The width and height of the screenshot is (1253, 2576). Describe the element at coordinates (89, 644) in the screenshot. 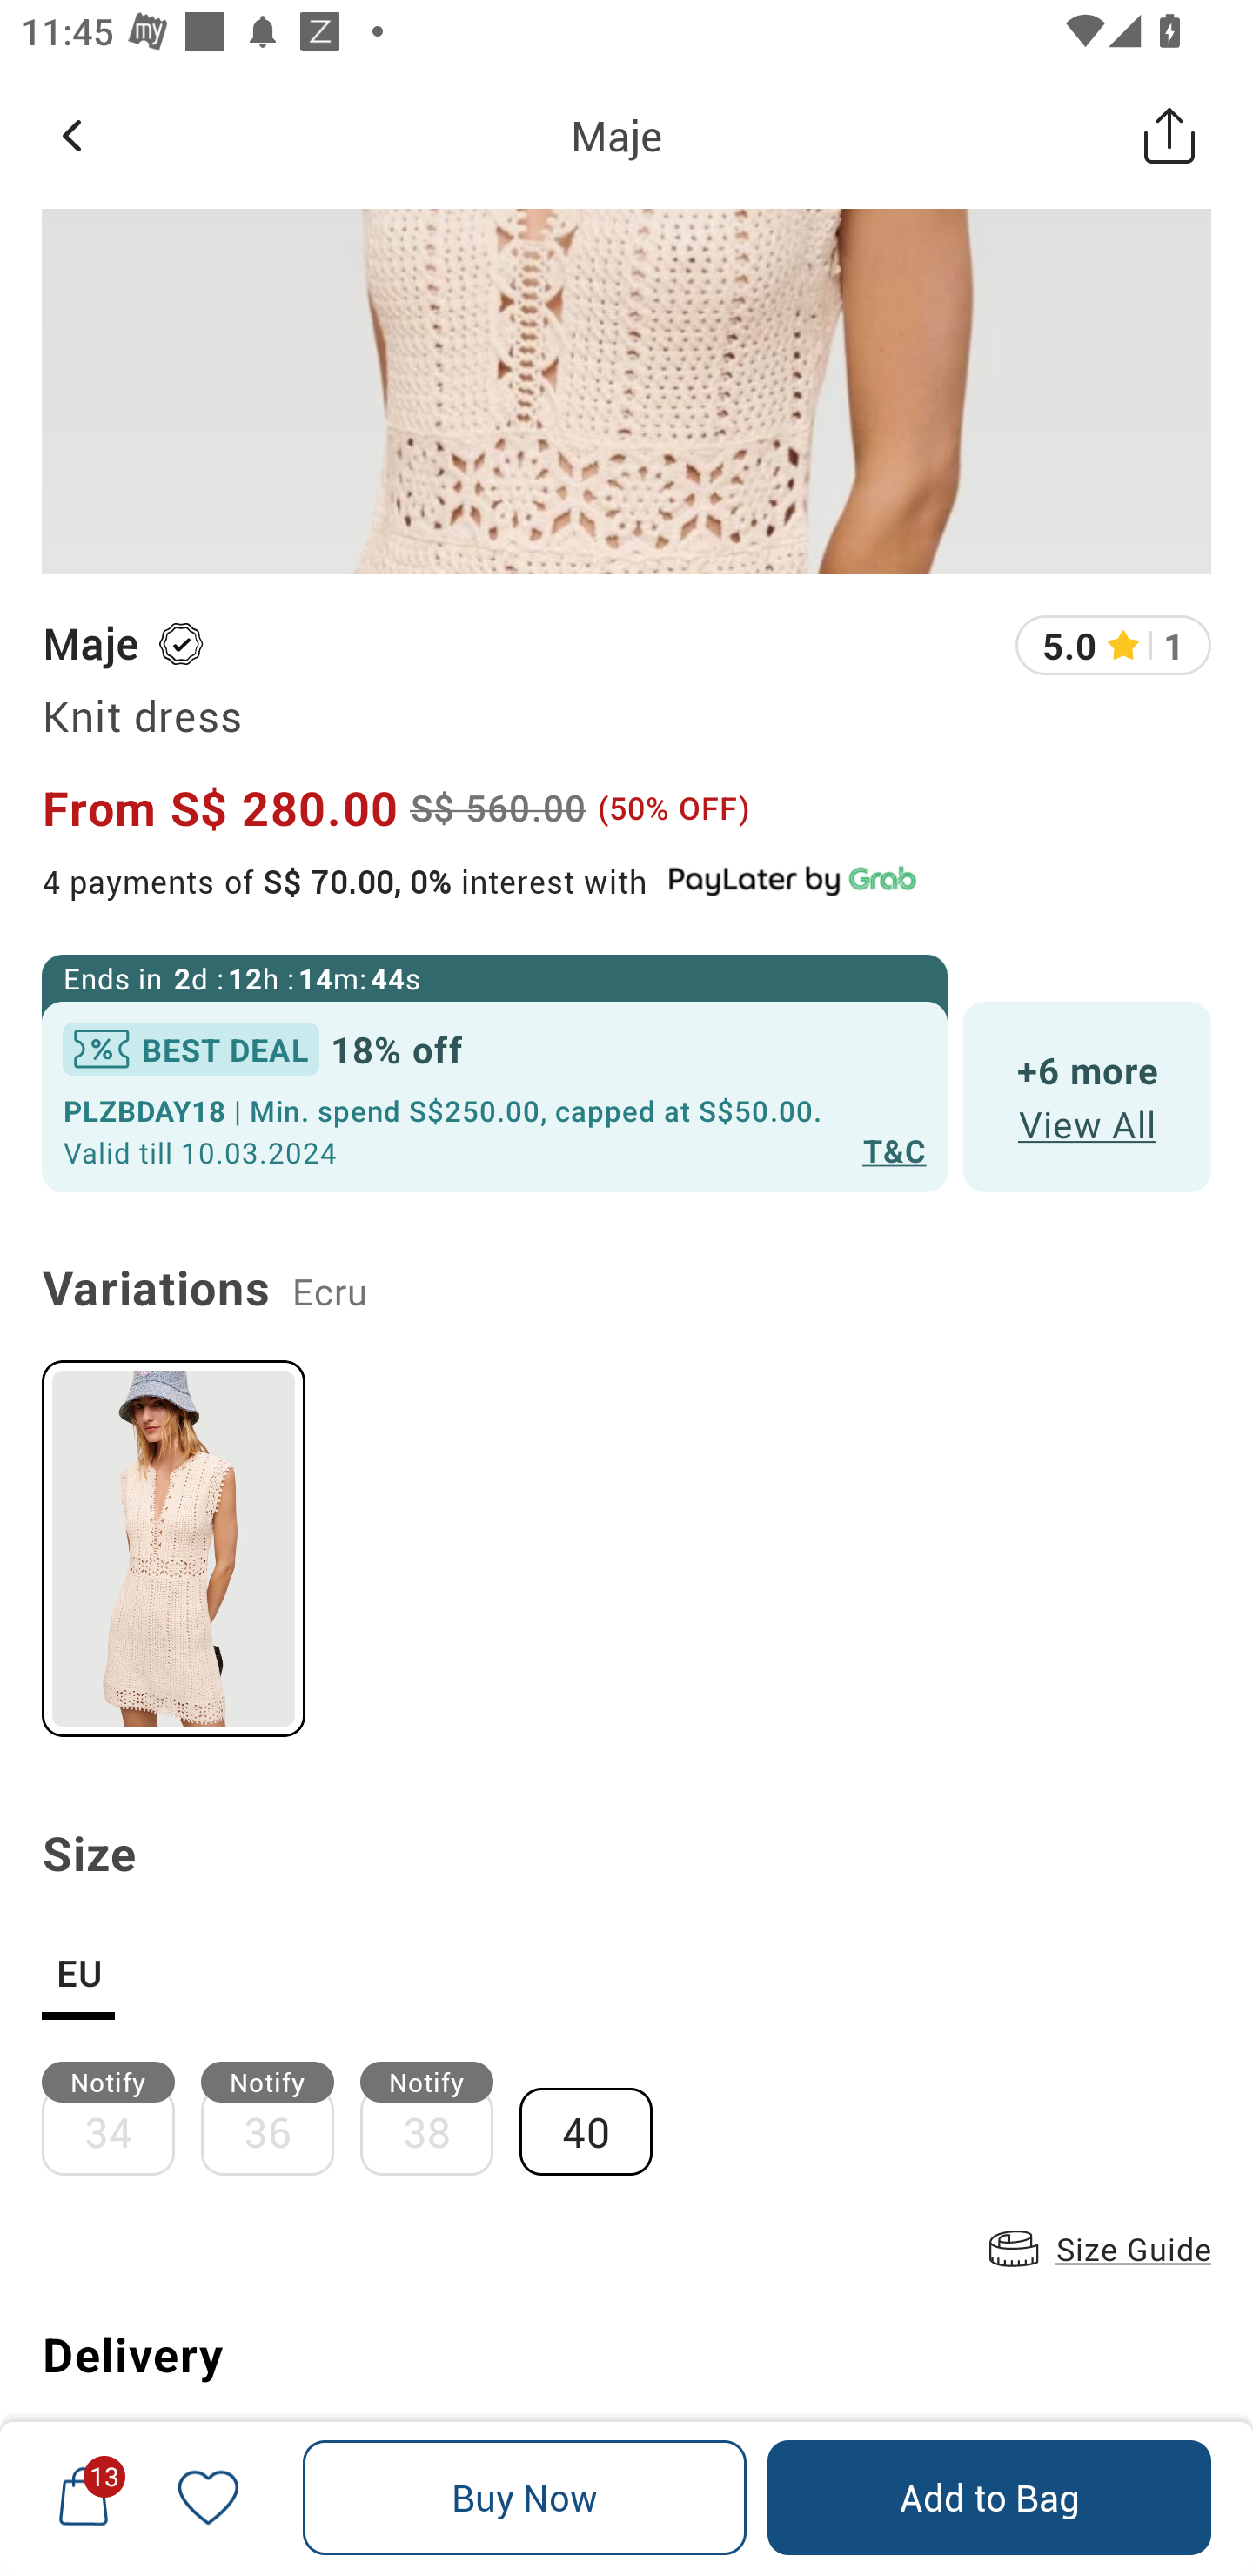

I see `Maje` at that location.